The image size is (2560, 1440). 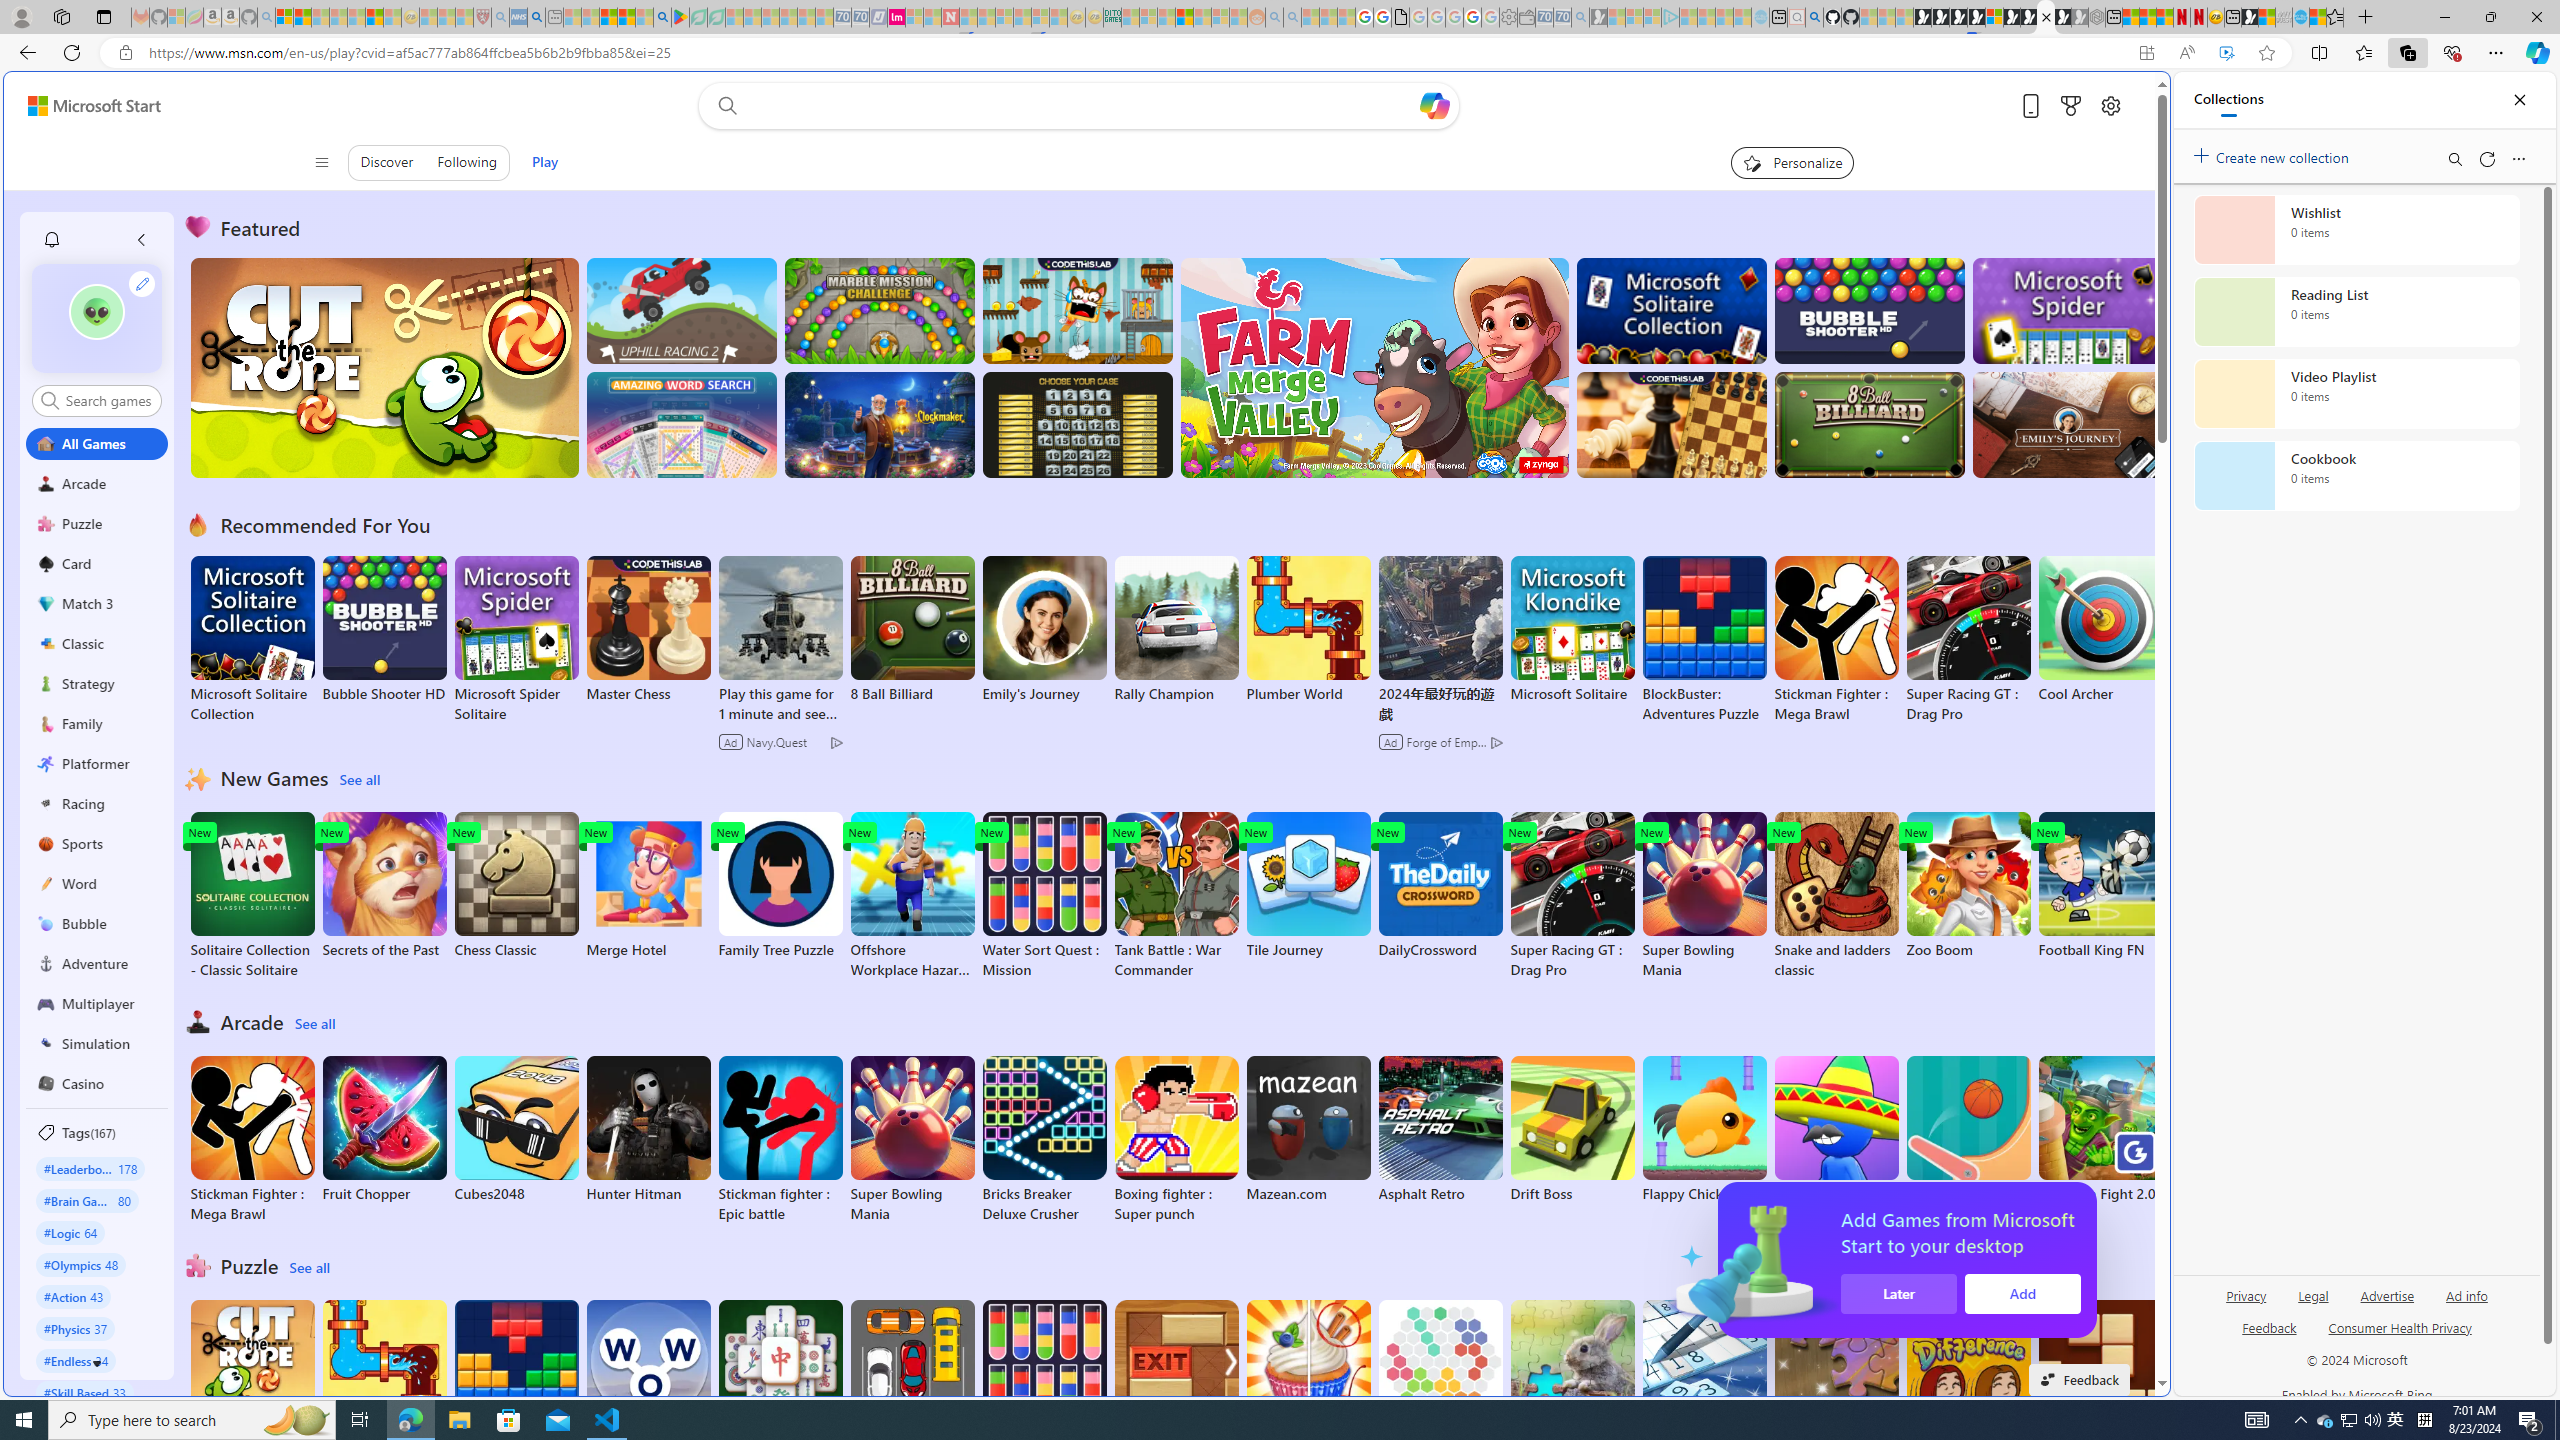 I want to click on Class: notification-item, so click(x=50, y=240).